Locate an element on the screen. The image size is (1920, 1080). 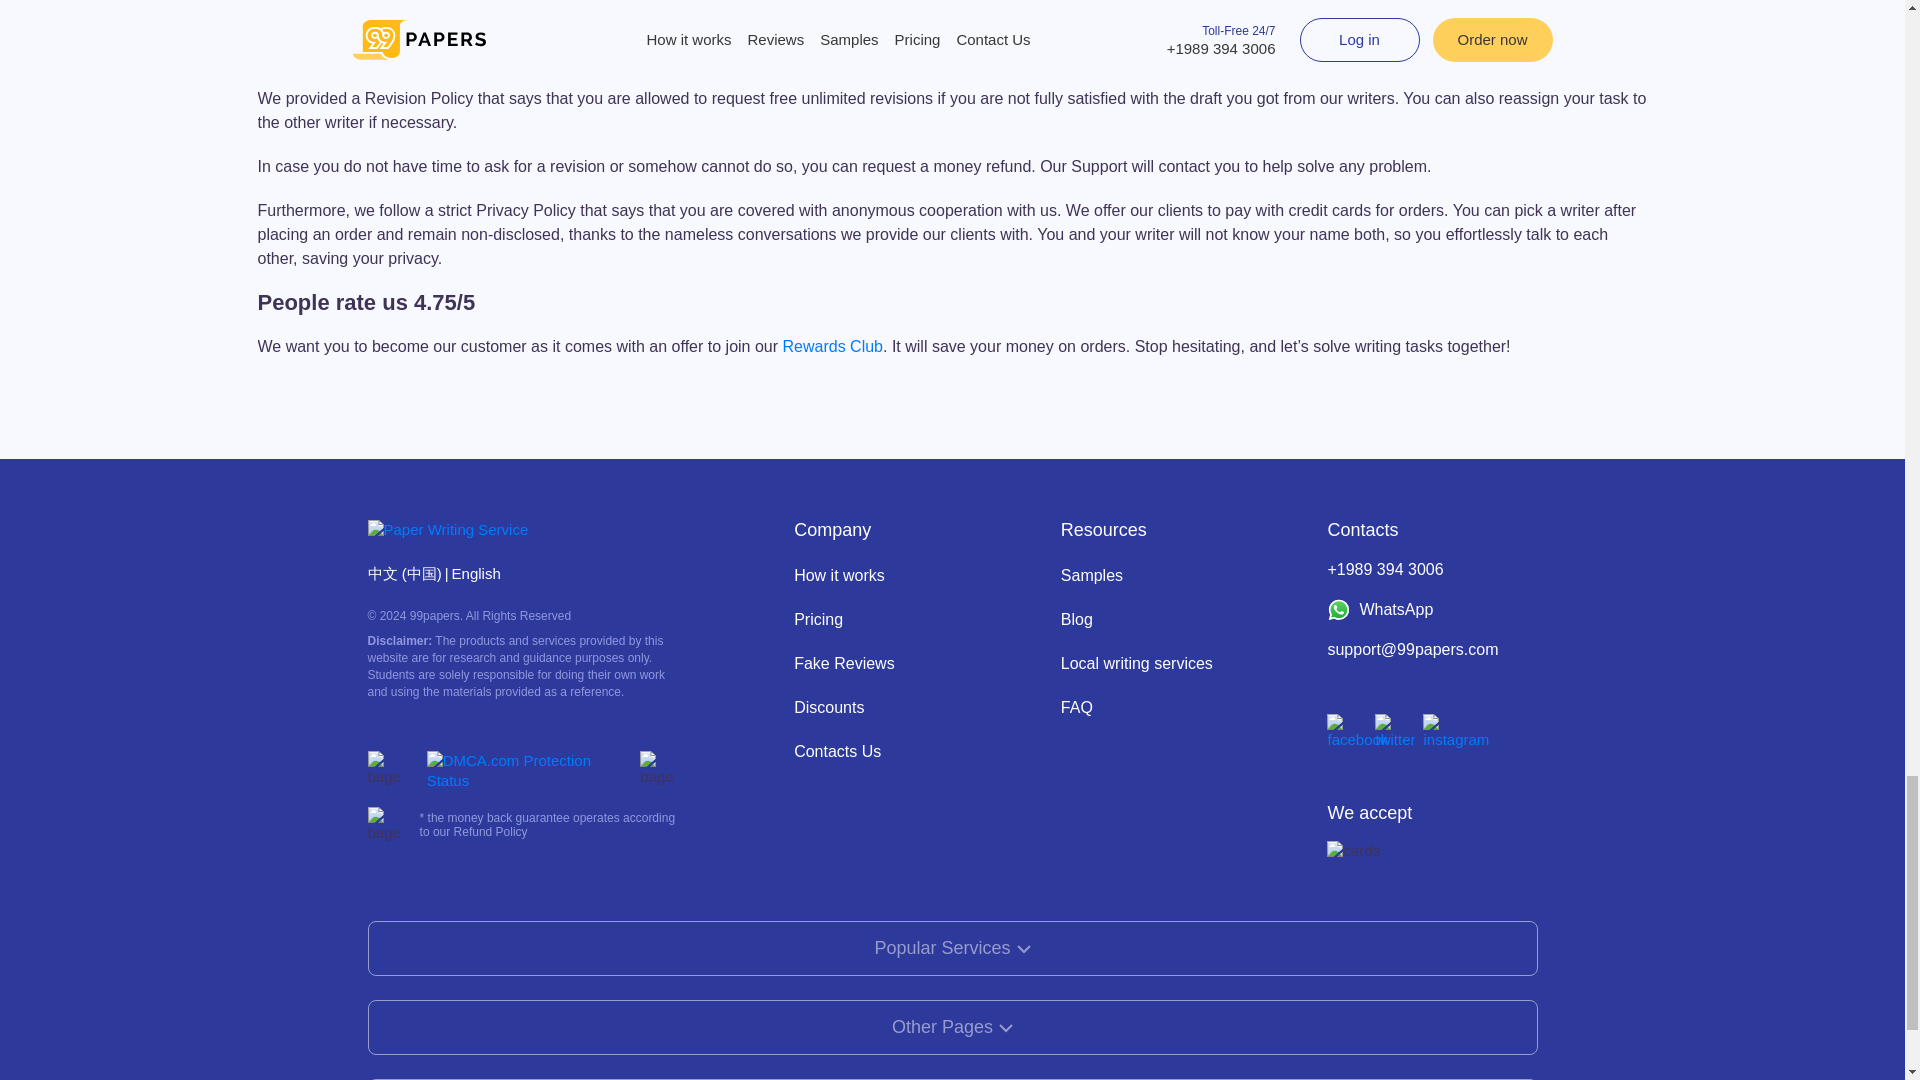
English is located at coordinates (476, 573).